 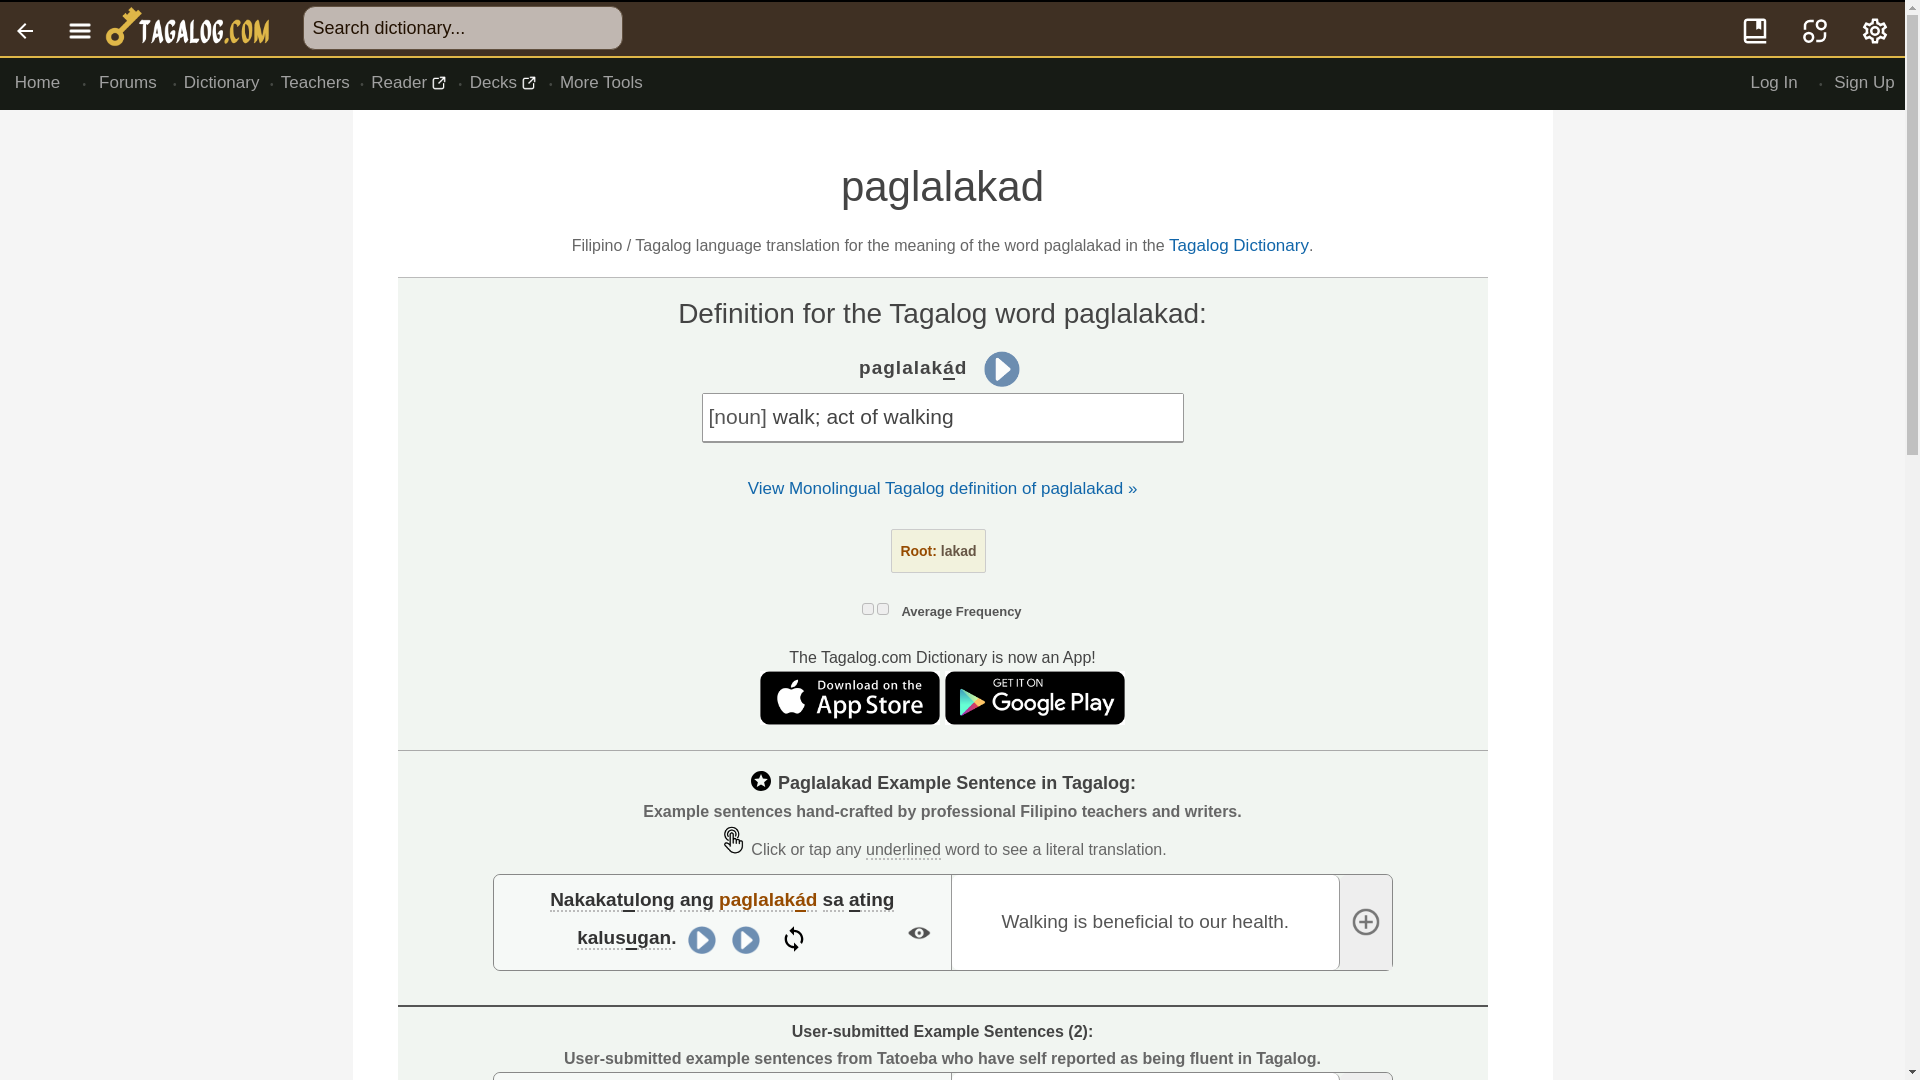 What do you see at coordinates (1239, 245) in the screenshot?
I see `Tagalog Dictionary` at bounding box center [1239, 245].